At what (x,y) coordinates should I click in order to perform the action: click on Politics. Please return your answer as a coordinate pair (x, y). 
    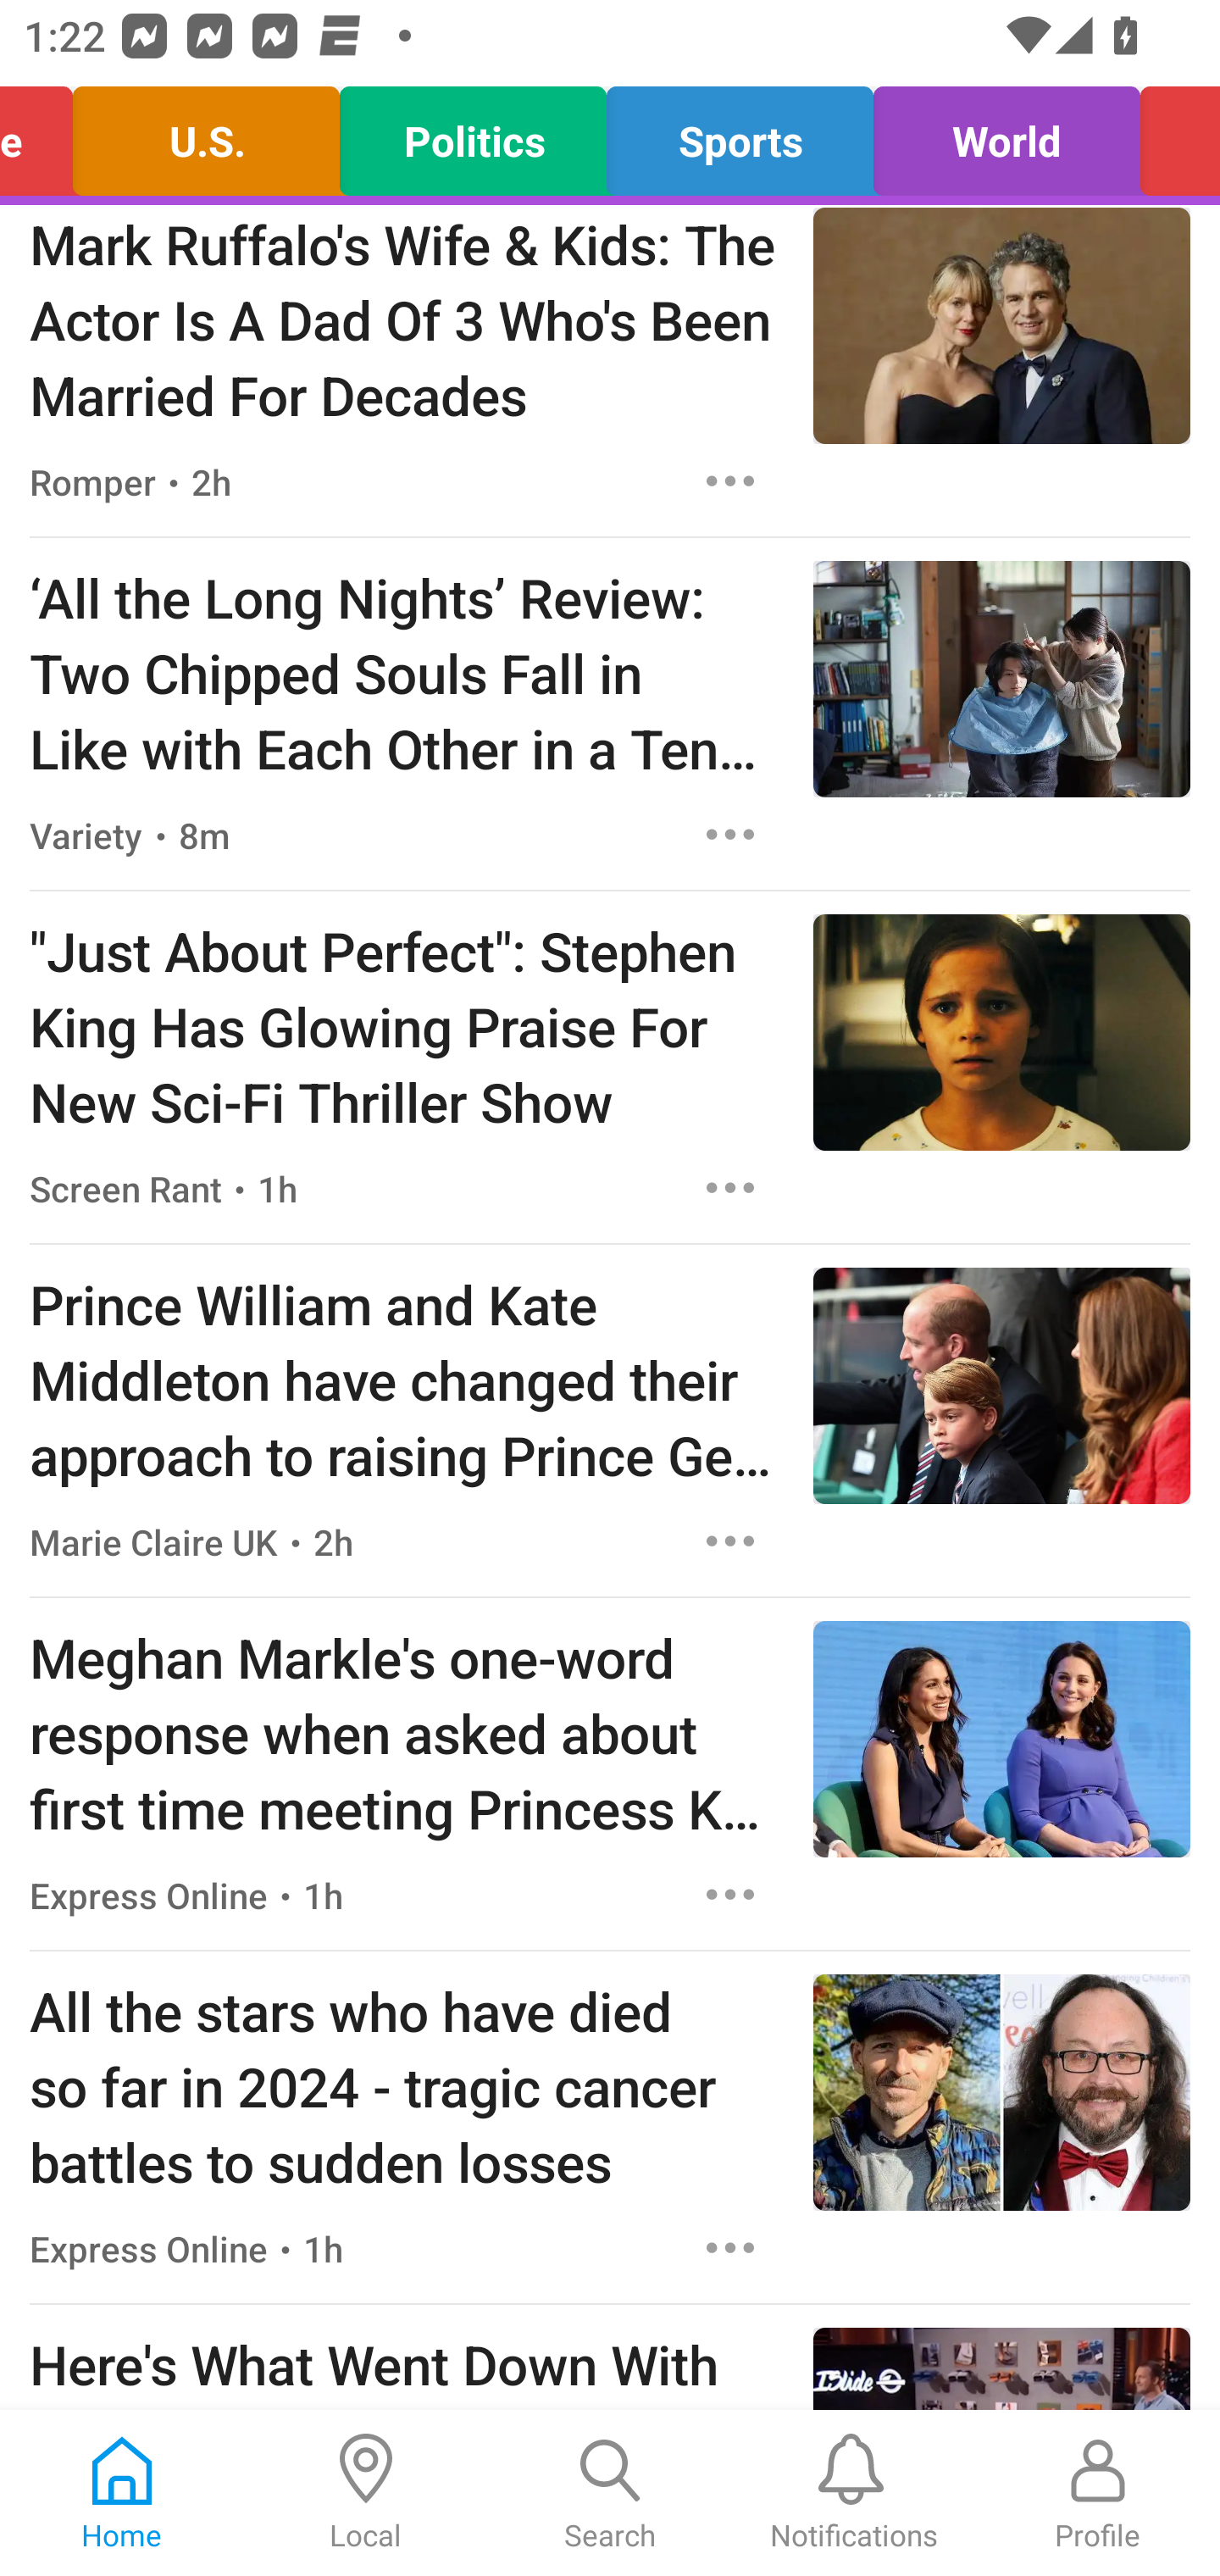
    Looking at the image, I should click on (473, 134).